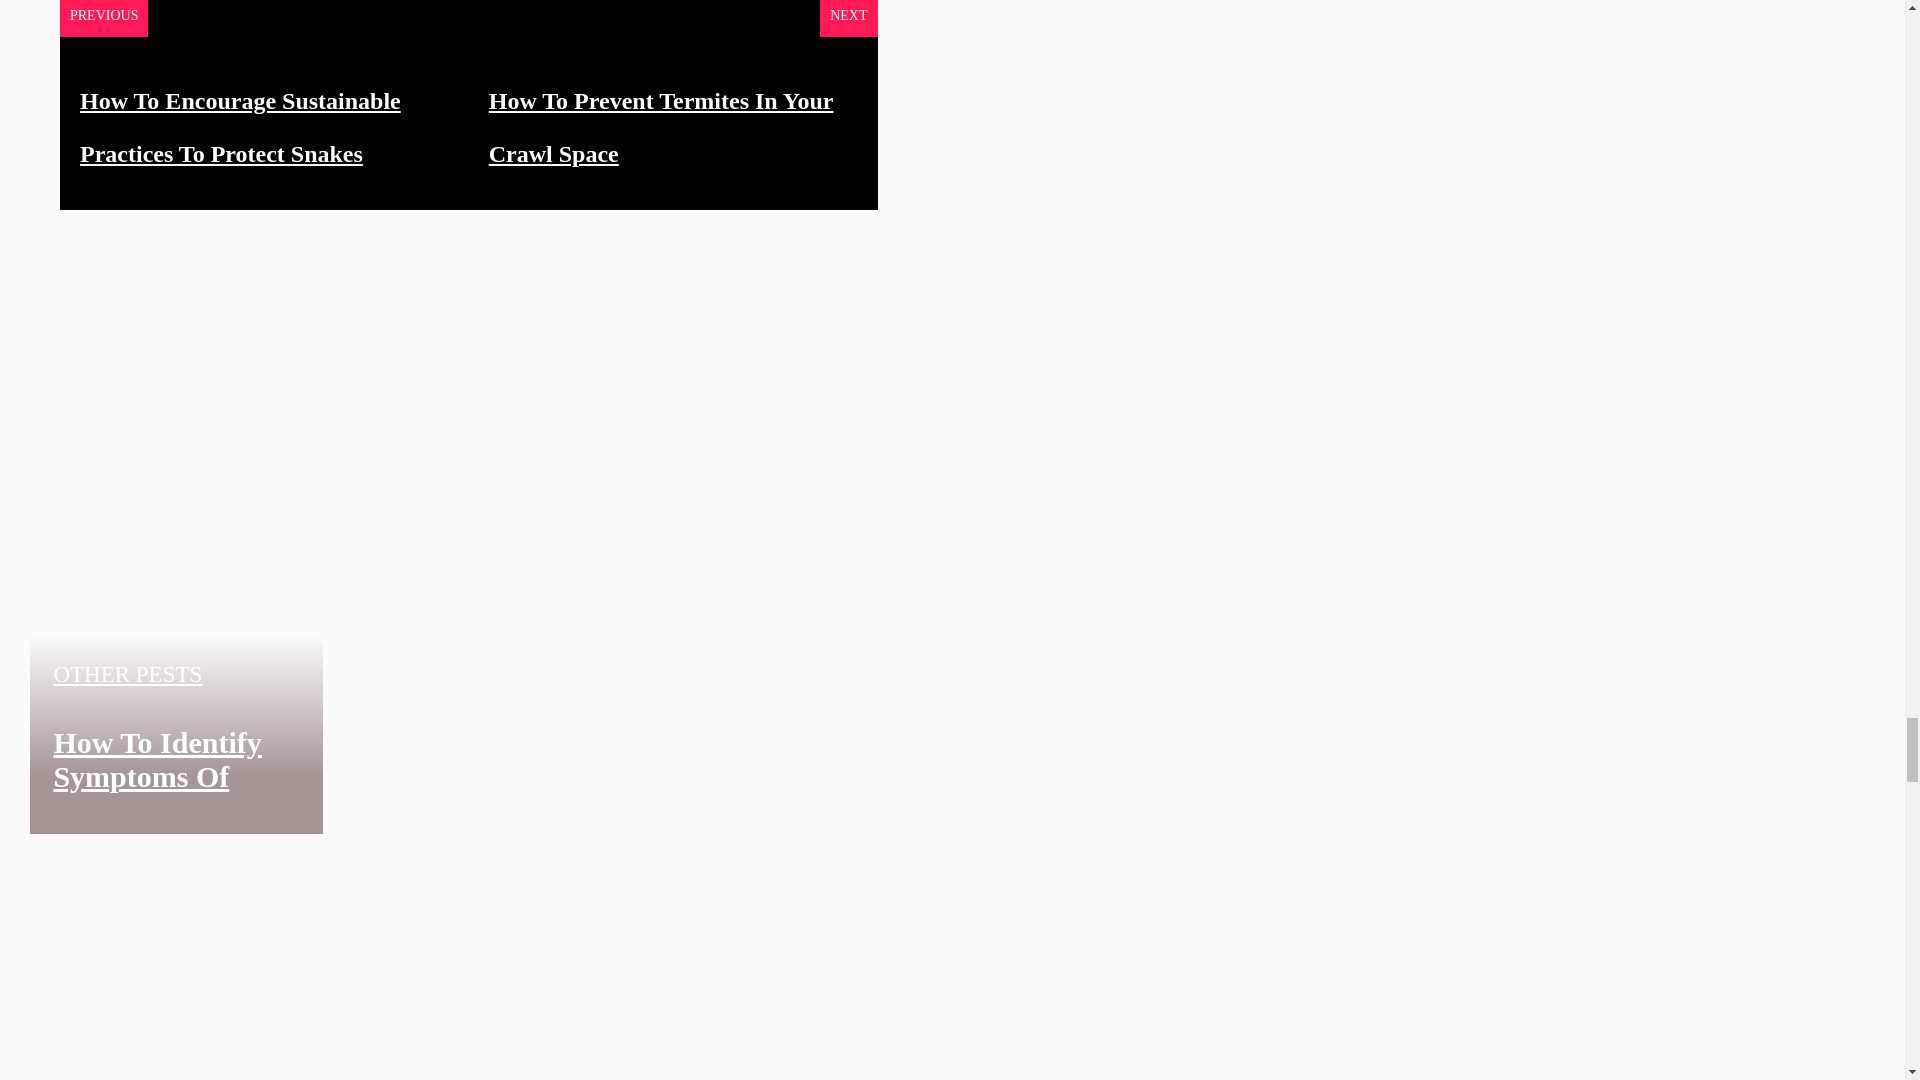 The width and height of the screenshot is (1920, 1080). I want to click on How To Prevent Termites In Your Crawl Space, so click(661, 127).